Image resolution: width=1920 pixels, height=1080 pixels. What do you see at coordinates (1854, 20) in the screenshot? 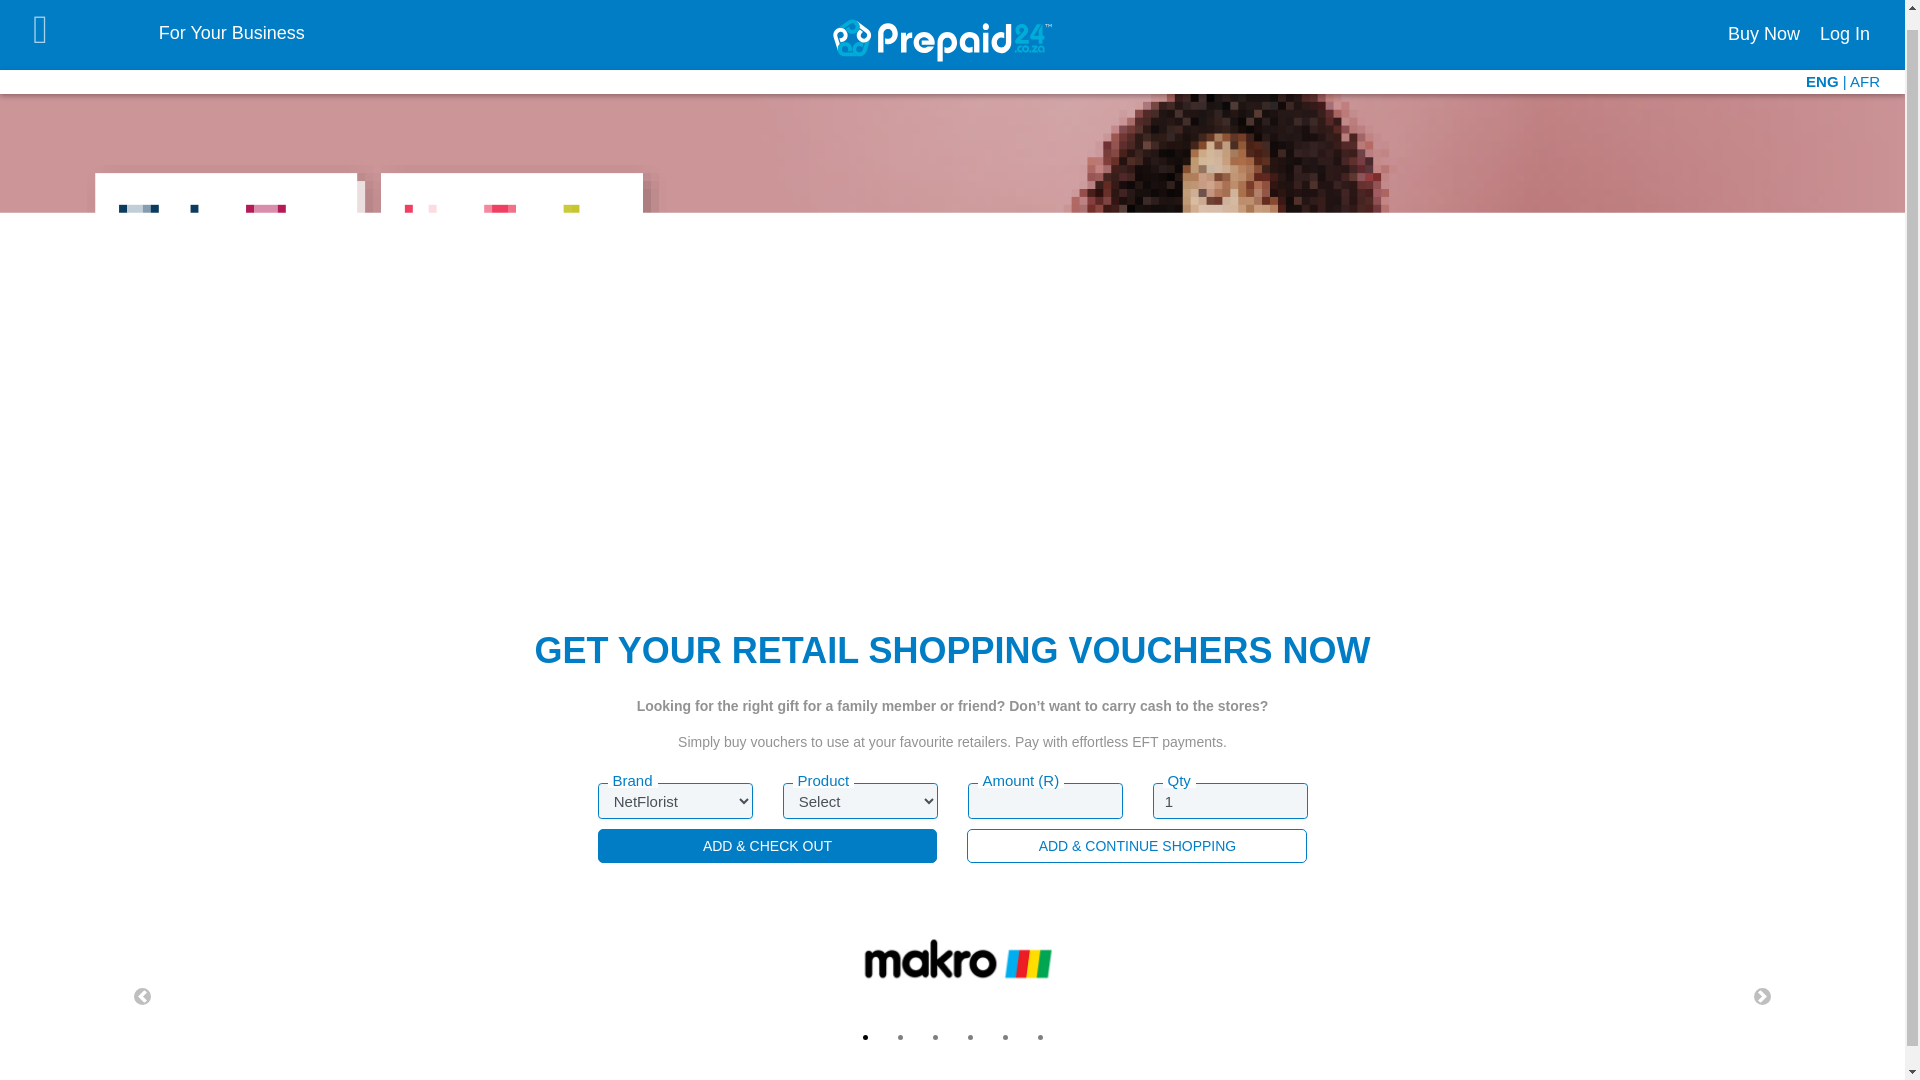
I see `Log In` at bounding box center [1854, 20].